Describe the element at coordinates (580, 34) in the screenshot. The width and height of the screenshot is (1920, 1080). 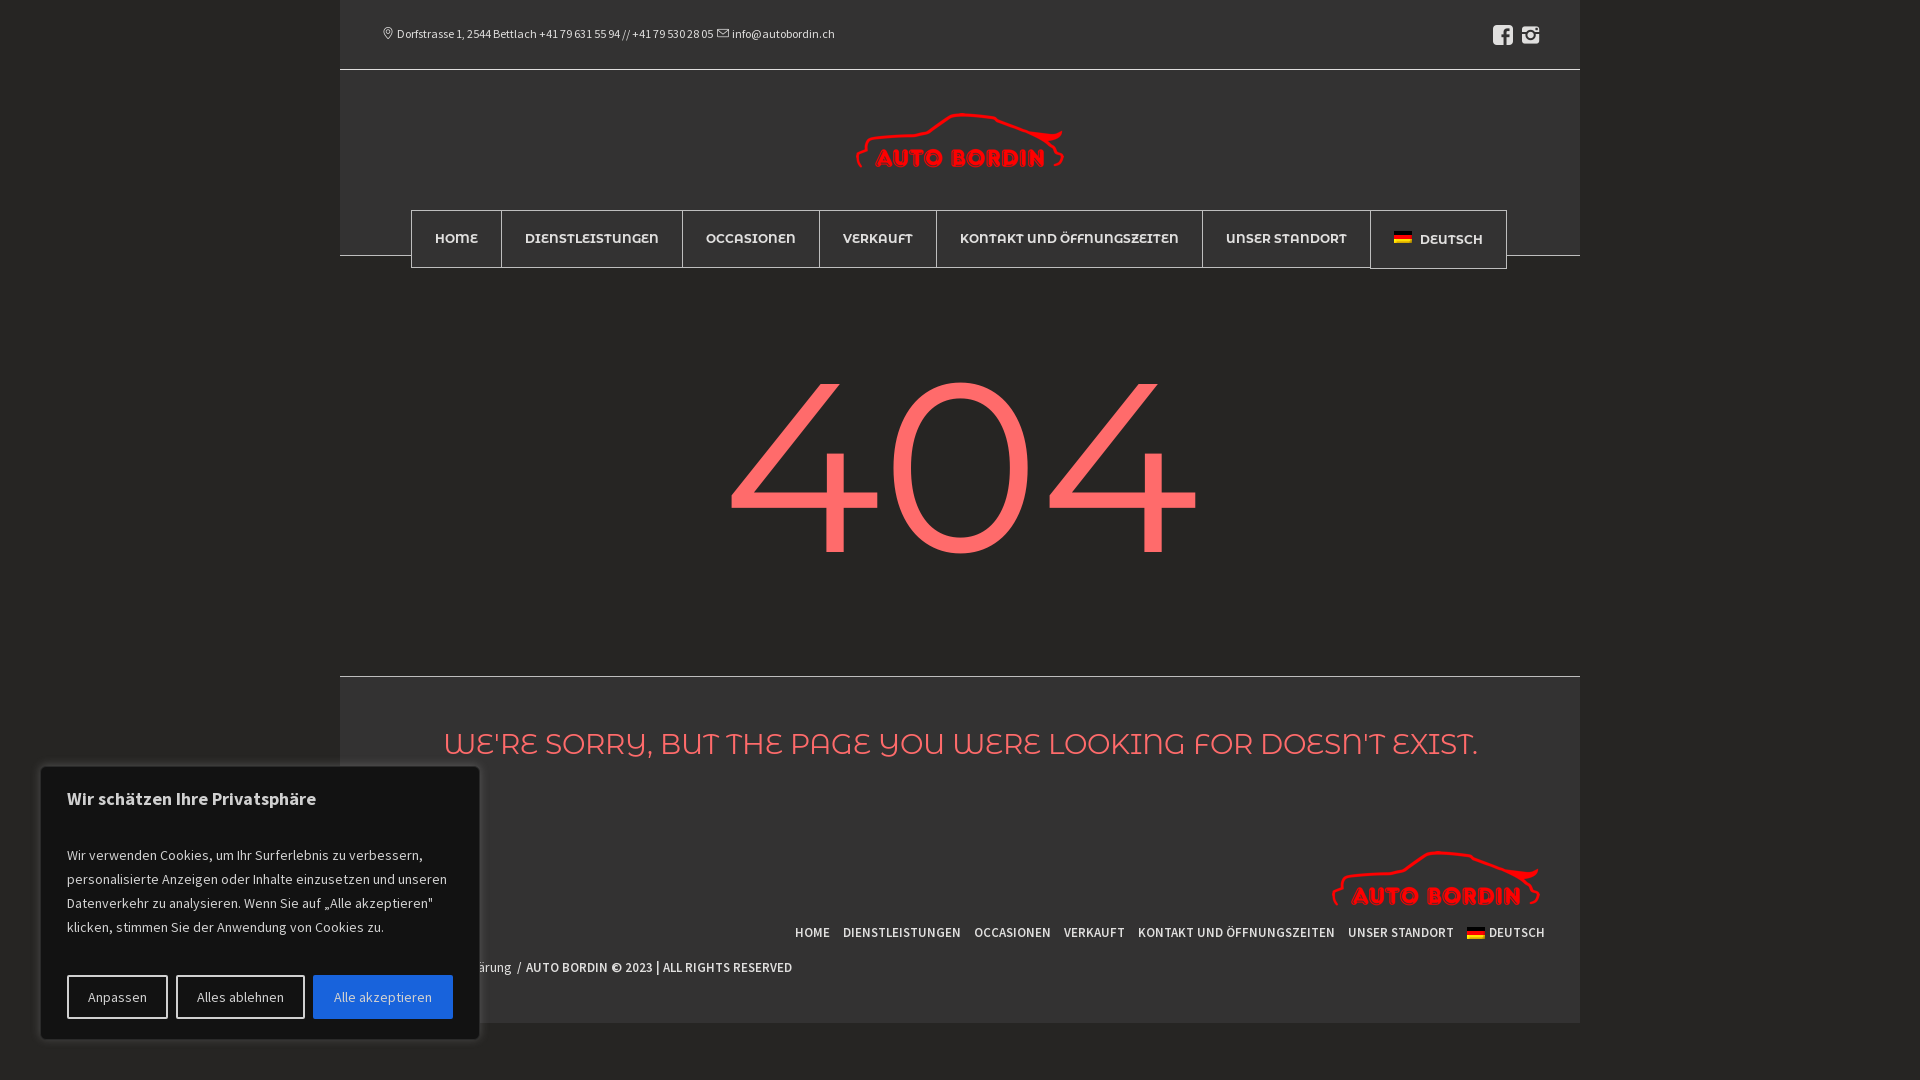
I see `+41 79 631 55 94` at that location.